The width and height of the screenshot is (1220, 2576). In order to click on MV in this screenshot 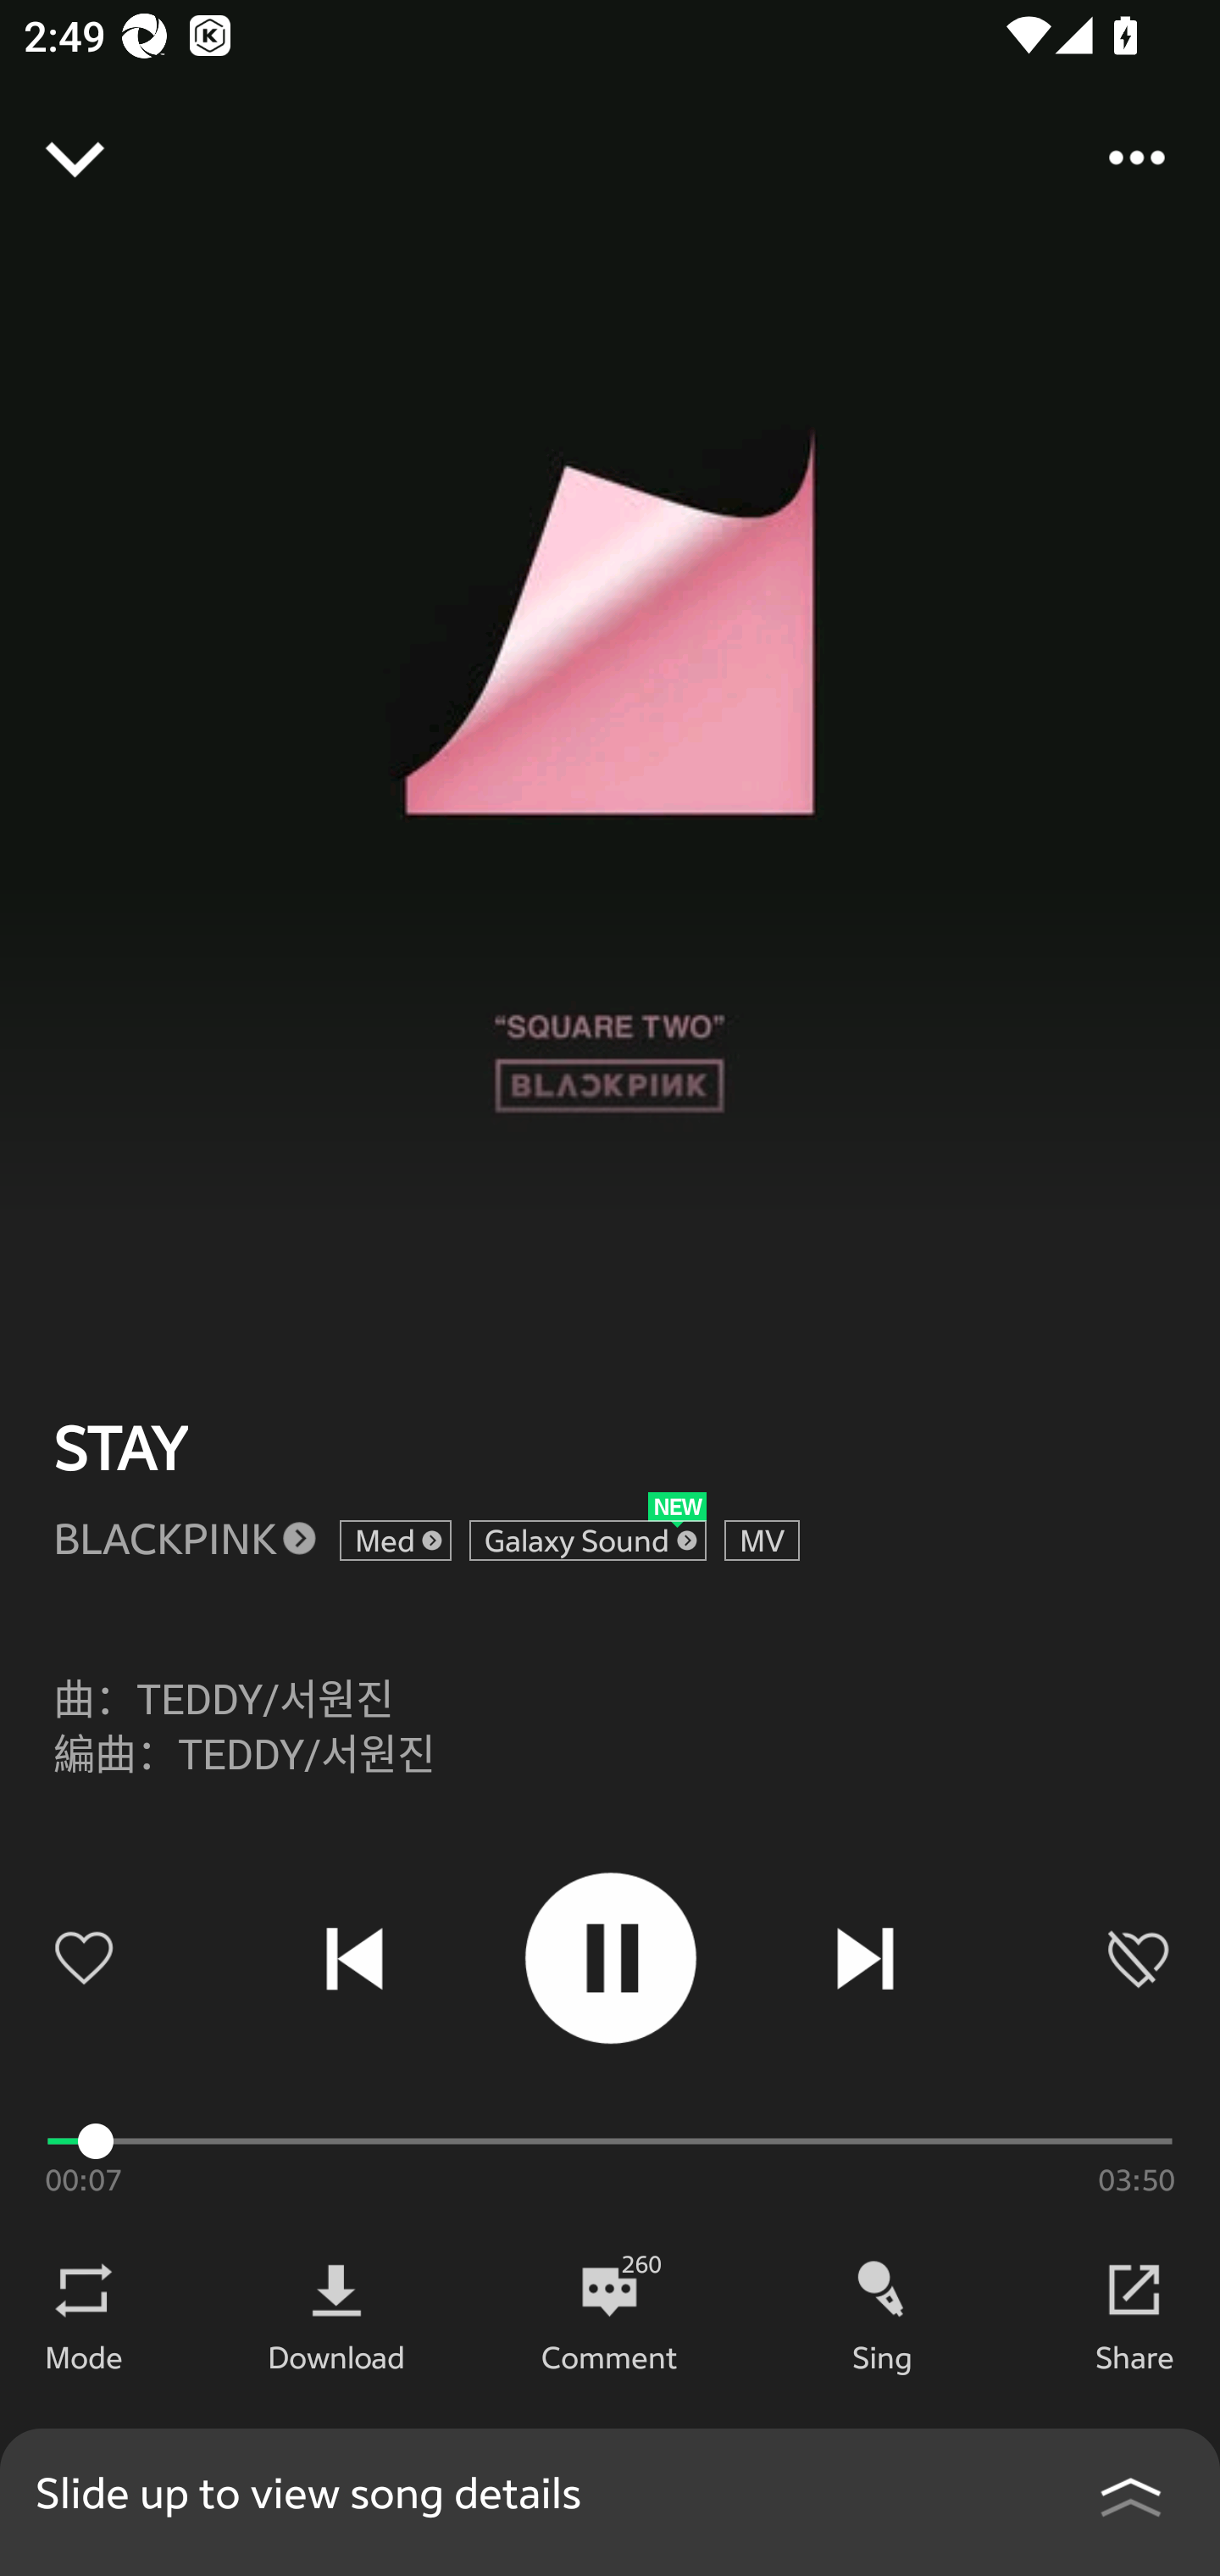, I will do `click(762, 1541)`.